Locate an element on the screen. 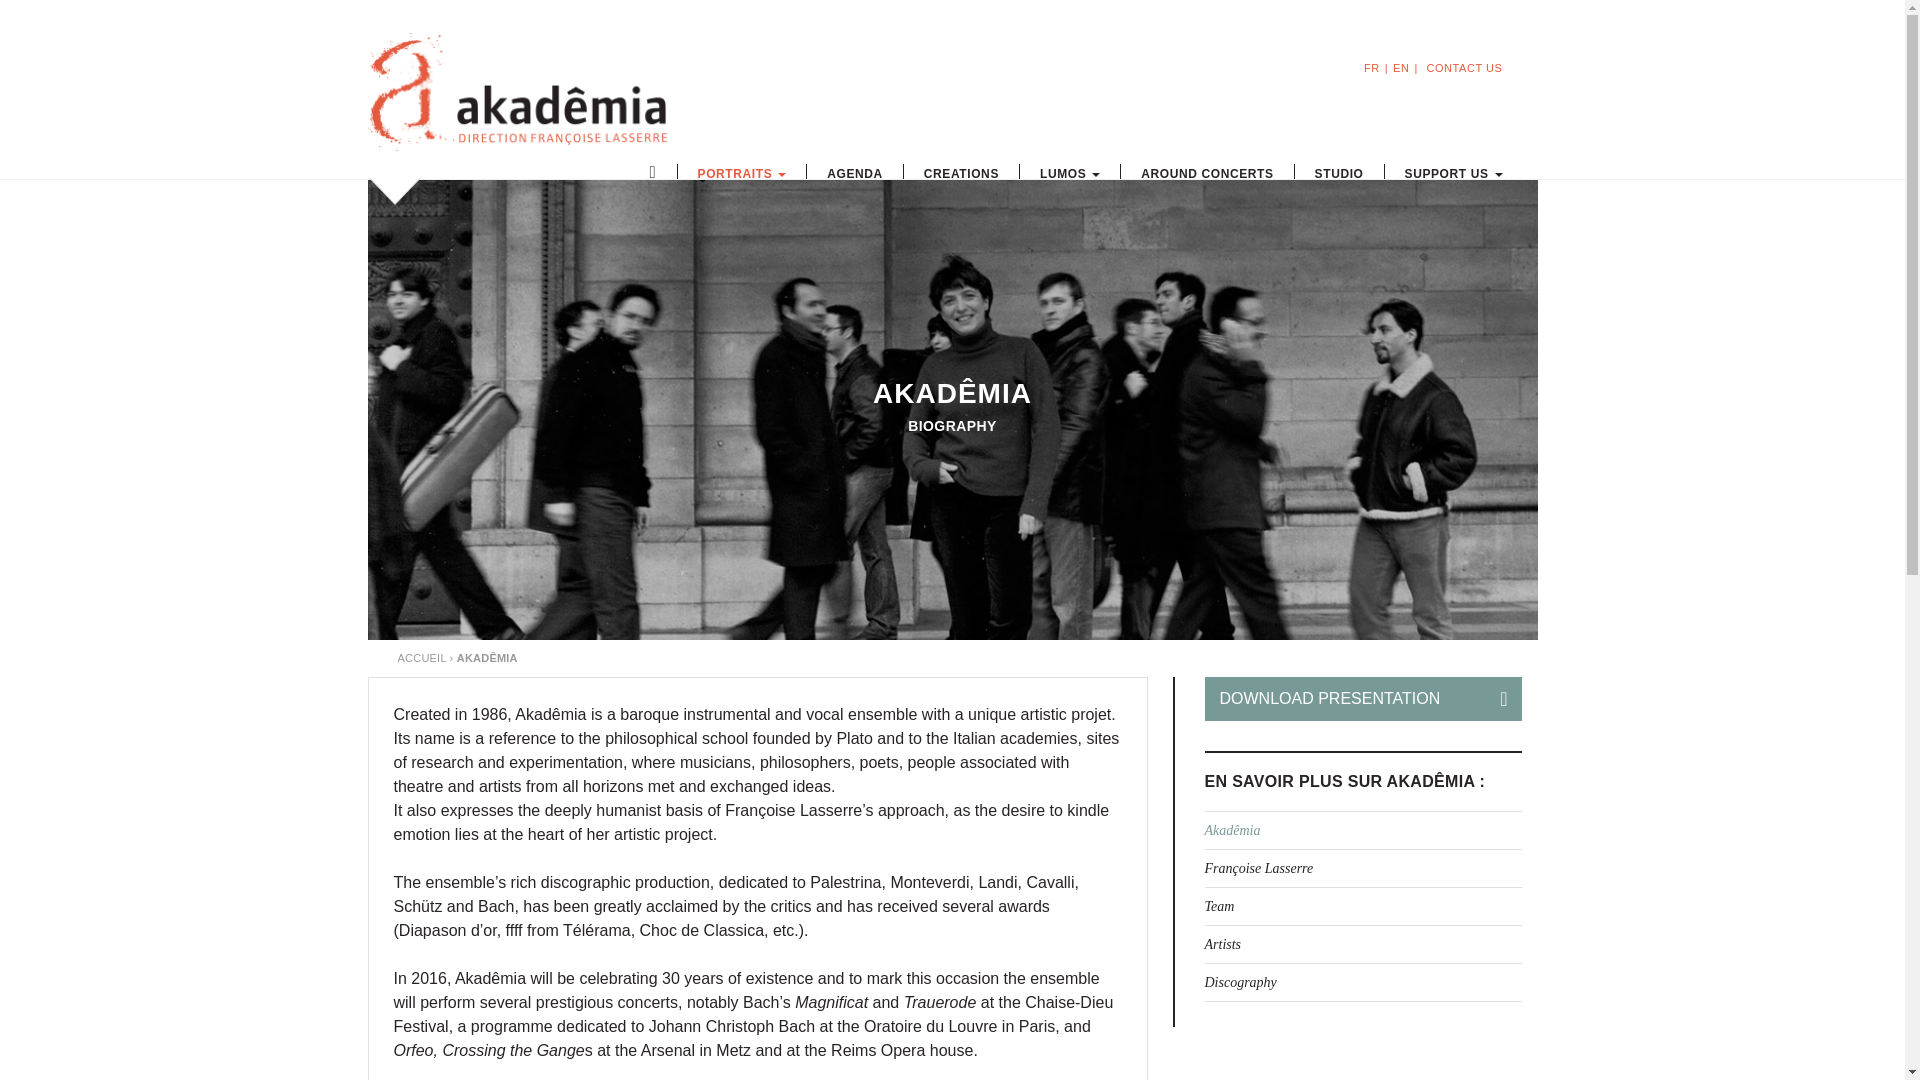  Lumos is located at coordinates (1069, 172).